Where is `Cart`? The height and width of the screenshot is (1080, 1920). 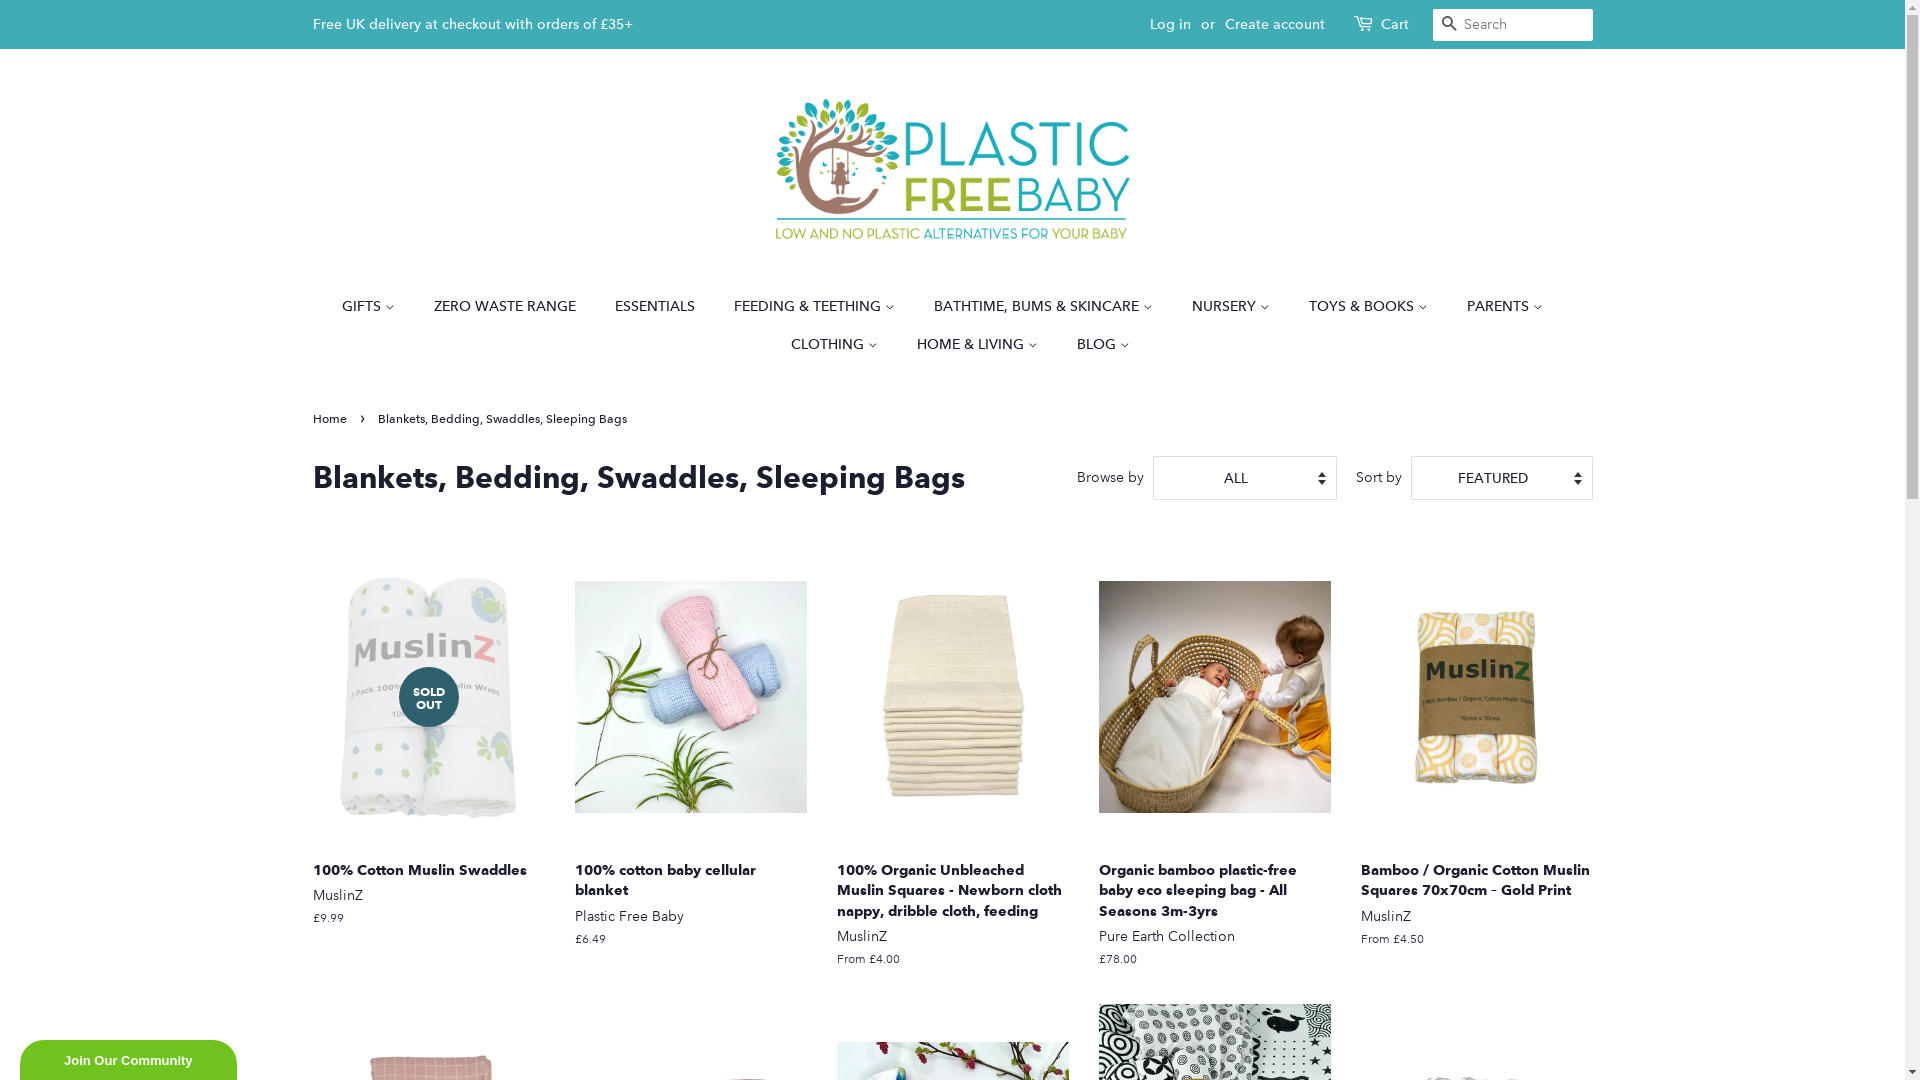
Cart is located at coordinates (1394, 25).